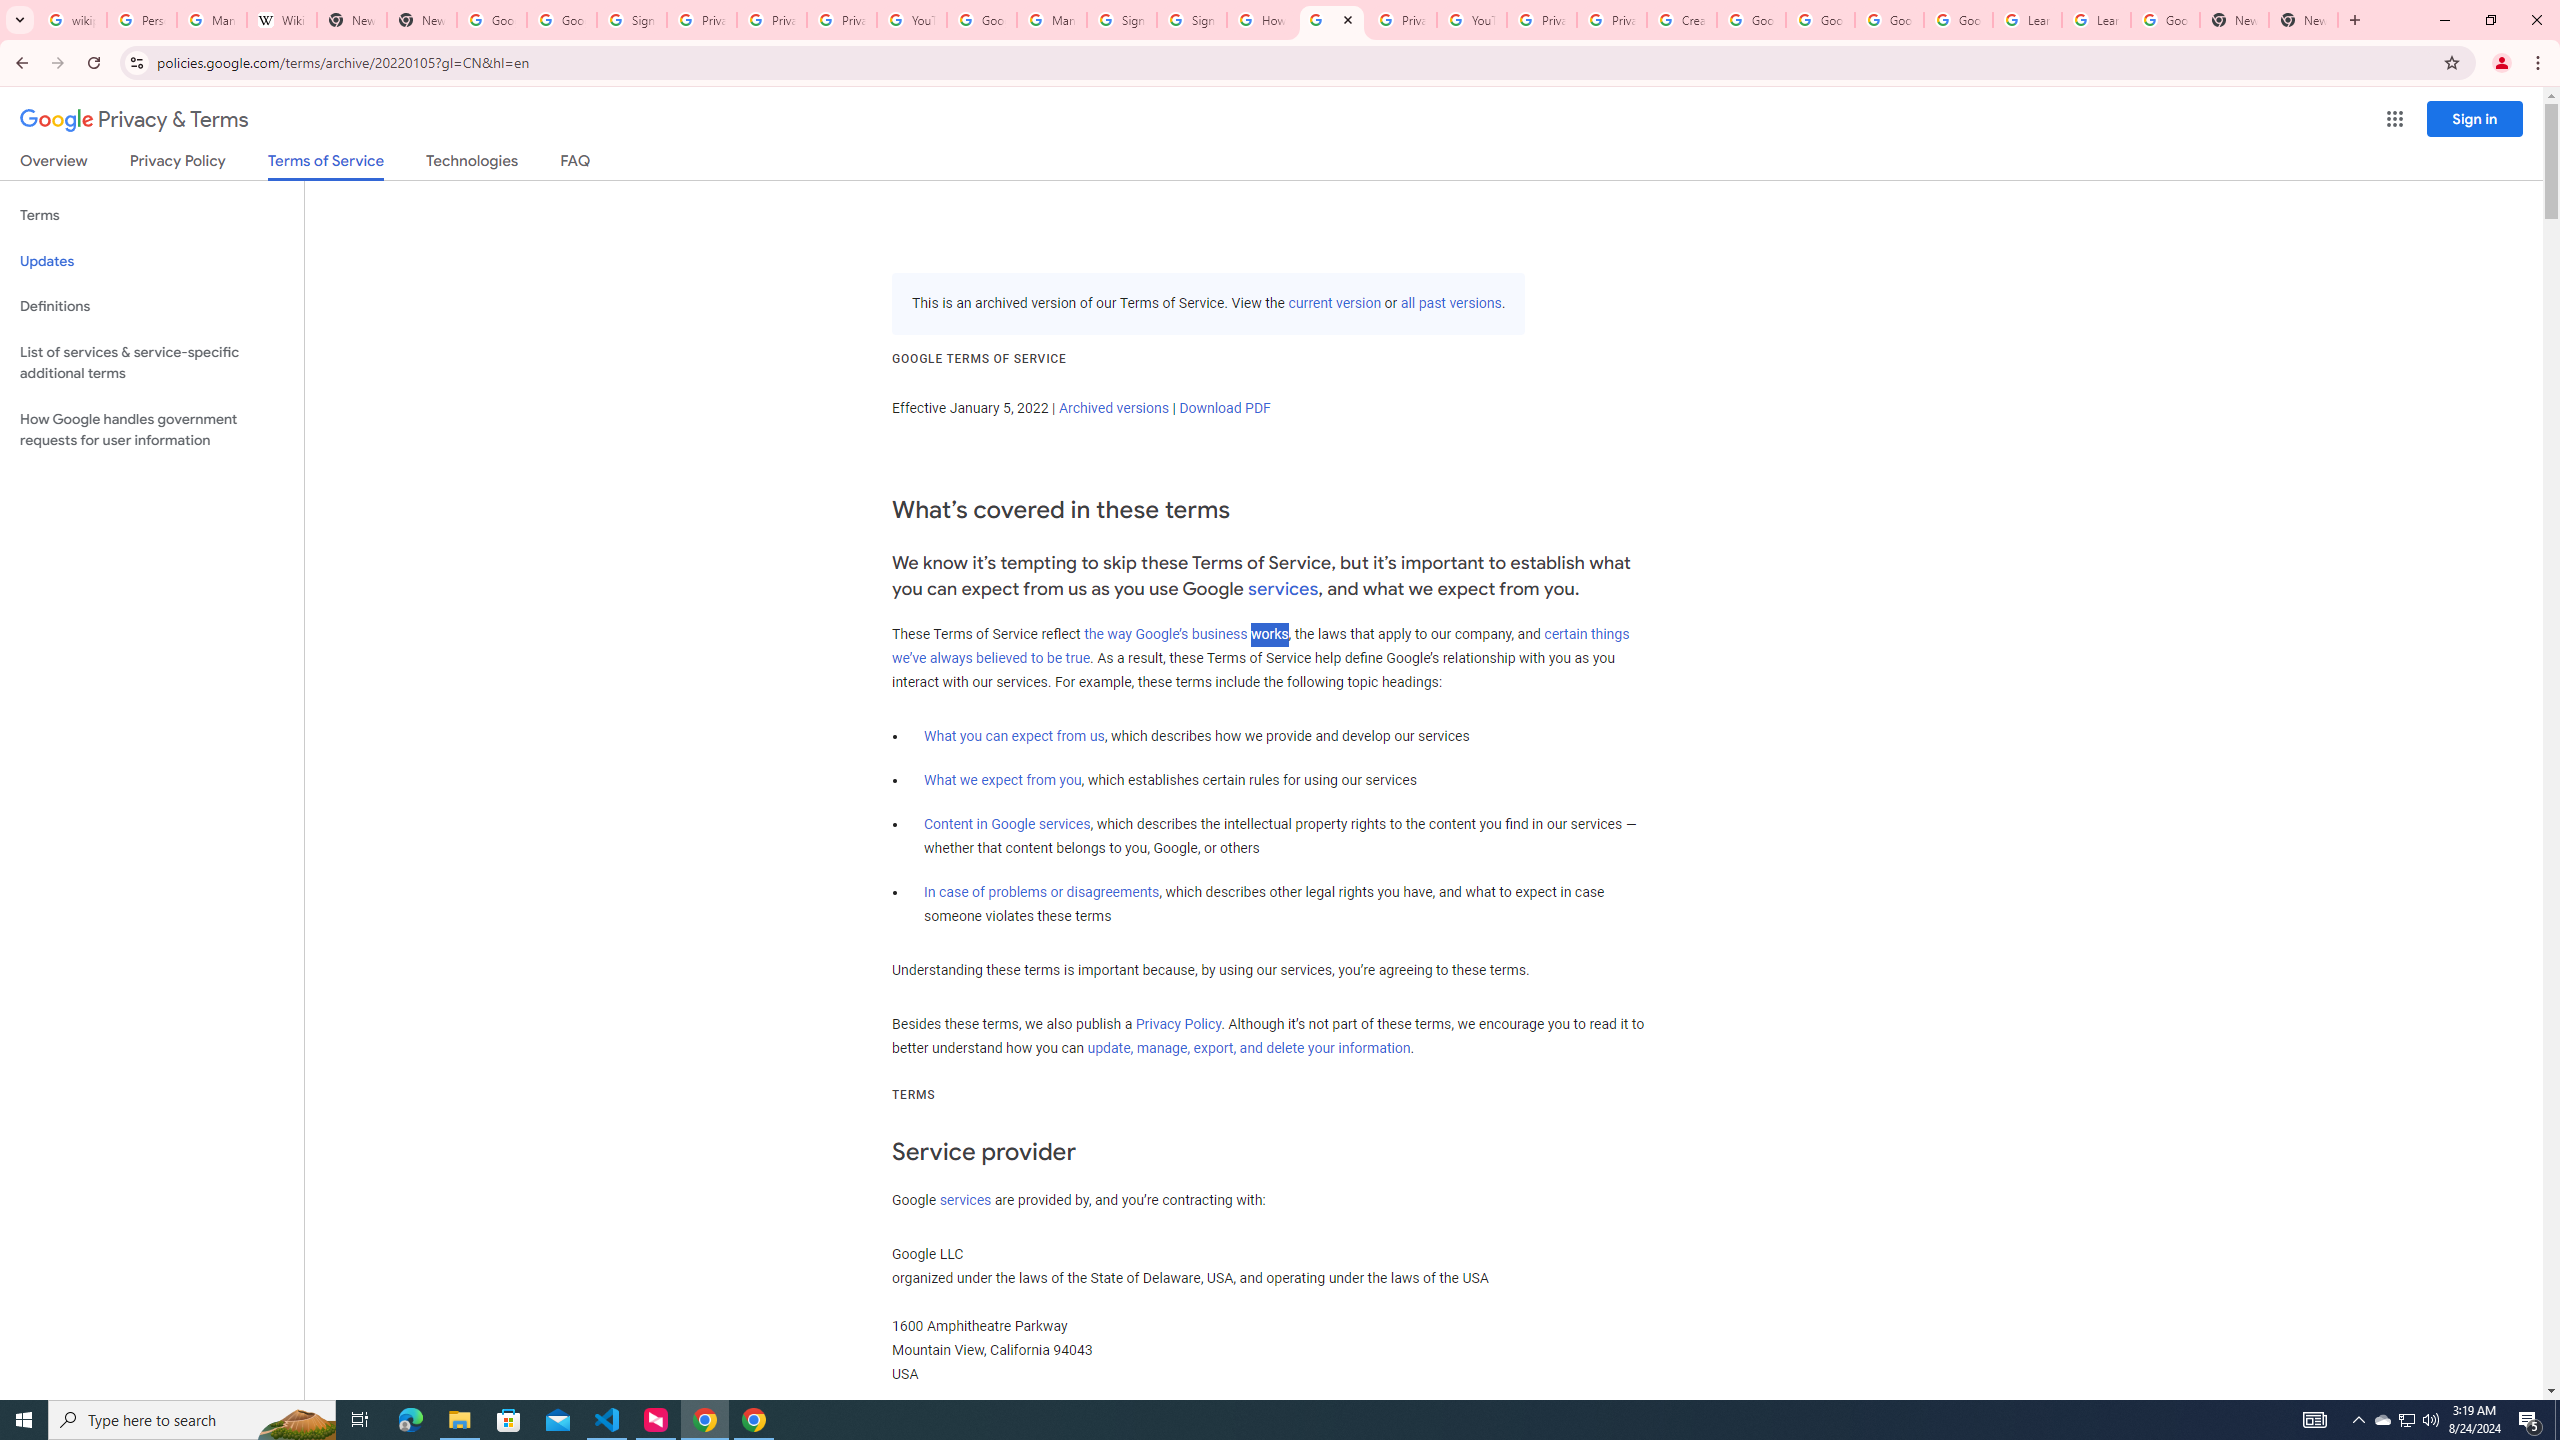  I want to click on Google Account, so click(2166, 20).